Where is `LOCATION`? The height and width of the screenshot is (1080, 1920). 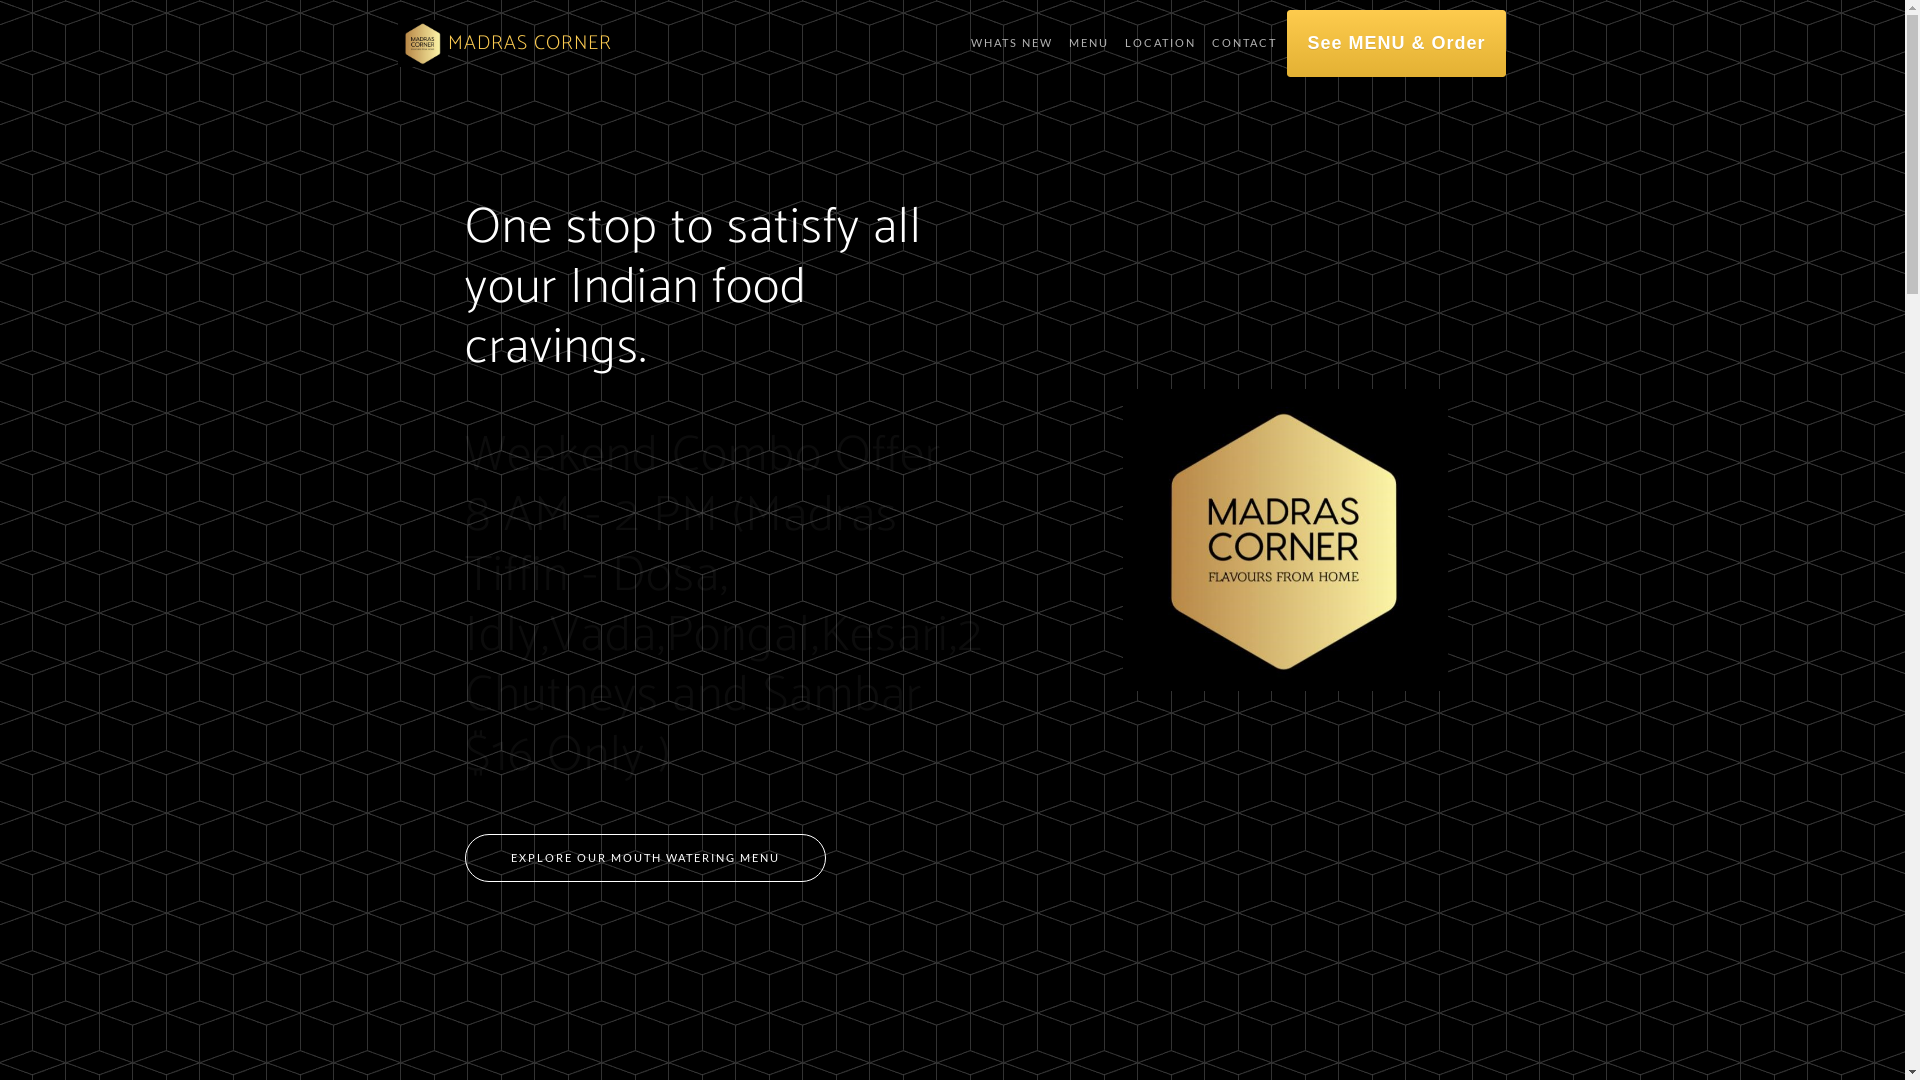 LOCATION is located at coordinates (1160, 44).